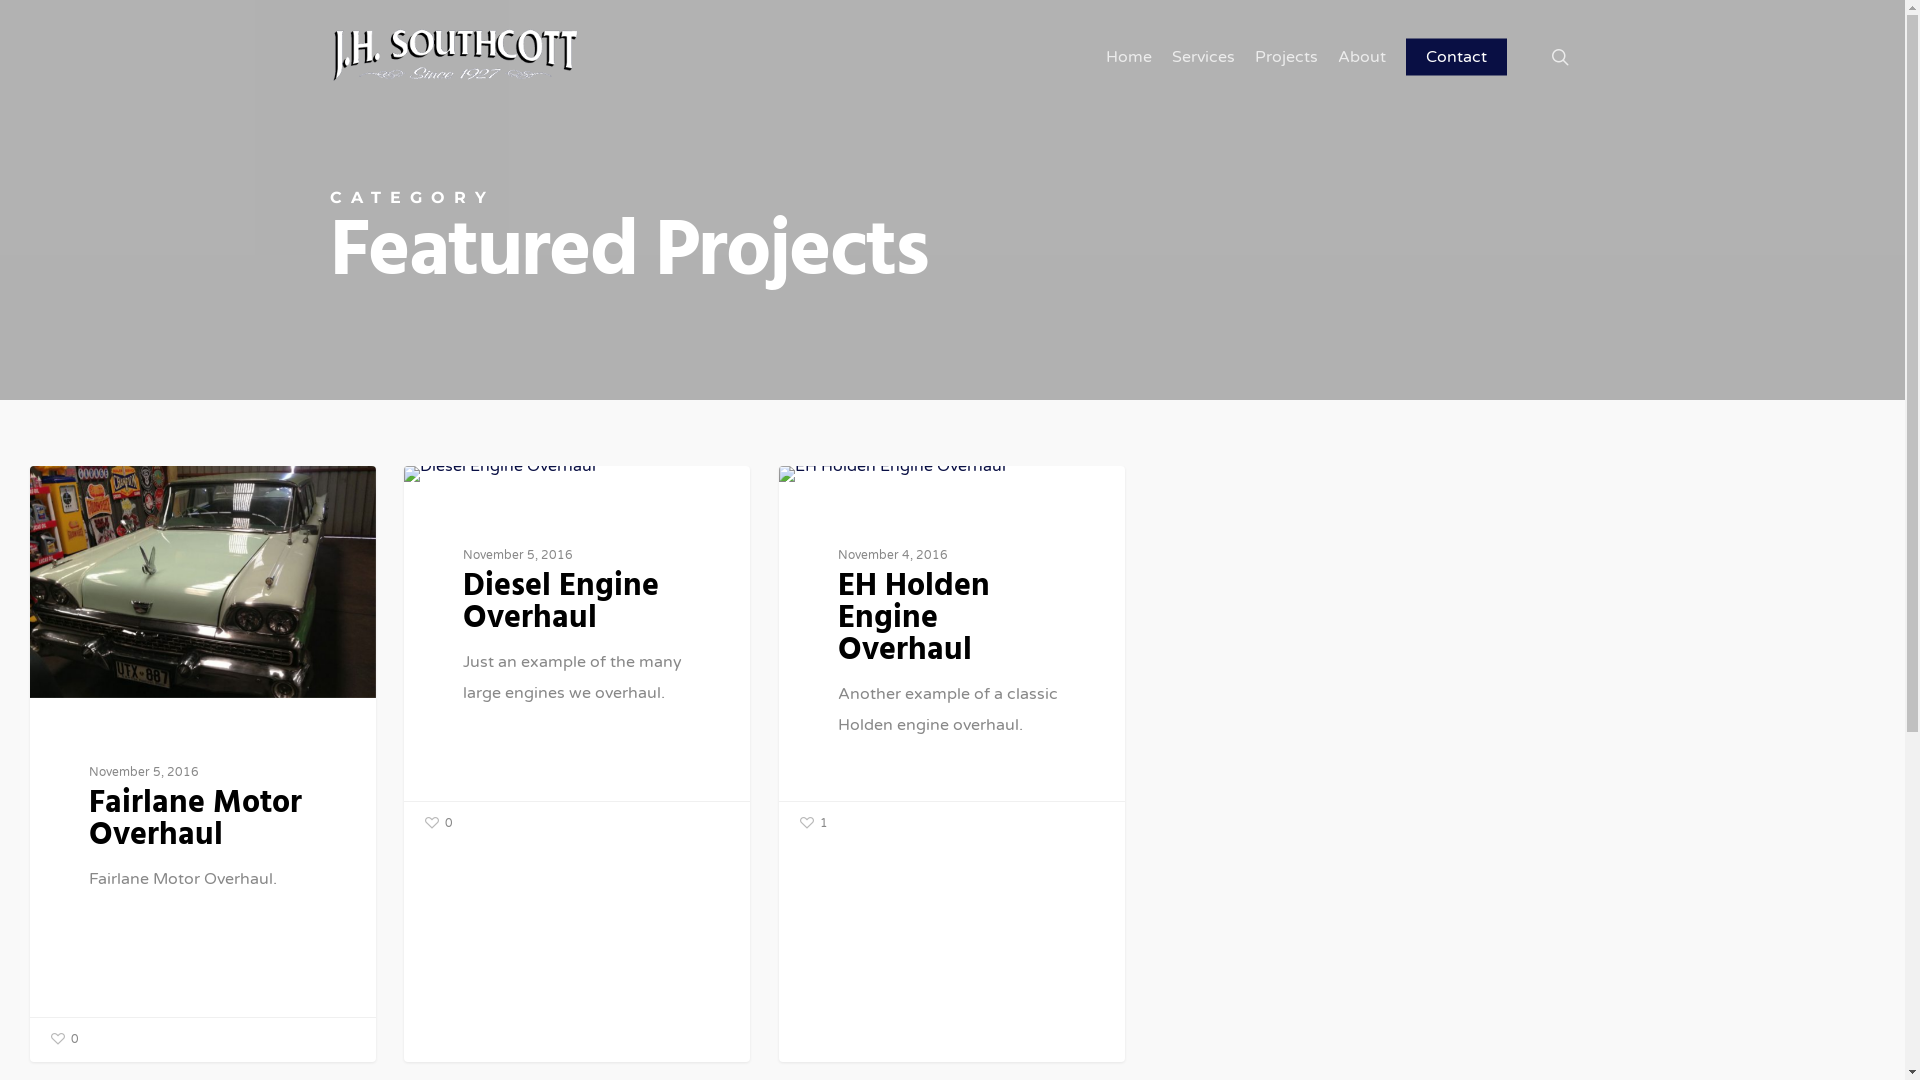  What do you see at coordinates (196, 820) in the screenshot?
I see `Fairlane Motor Overhaul` at bounding box center [196, 820].